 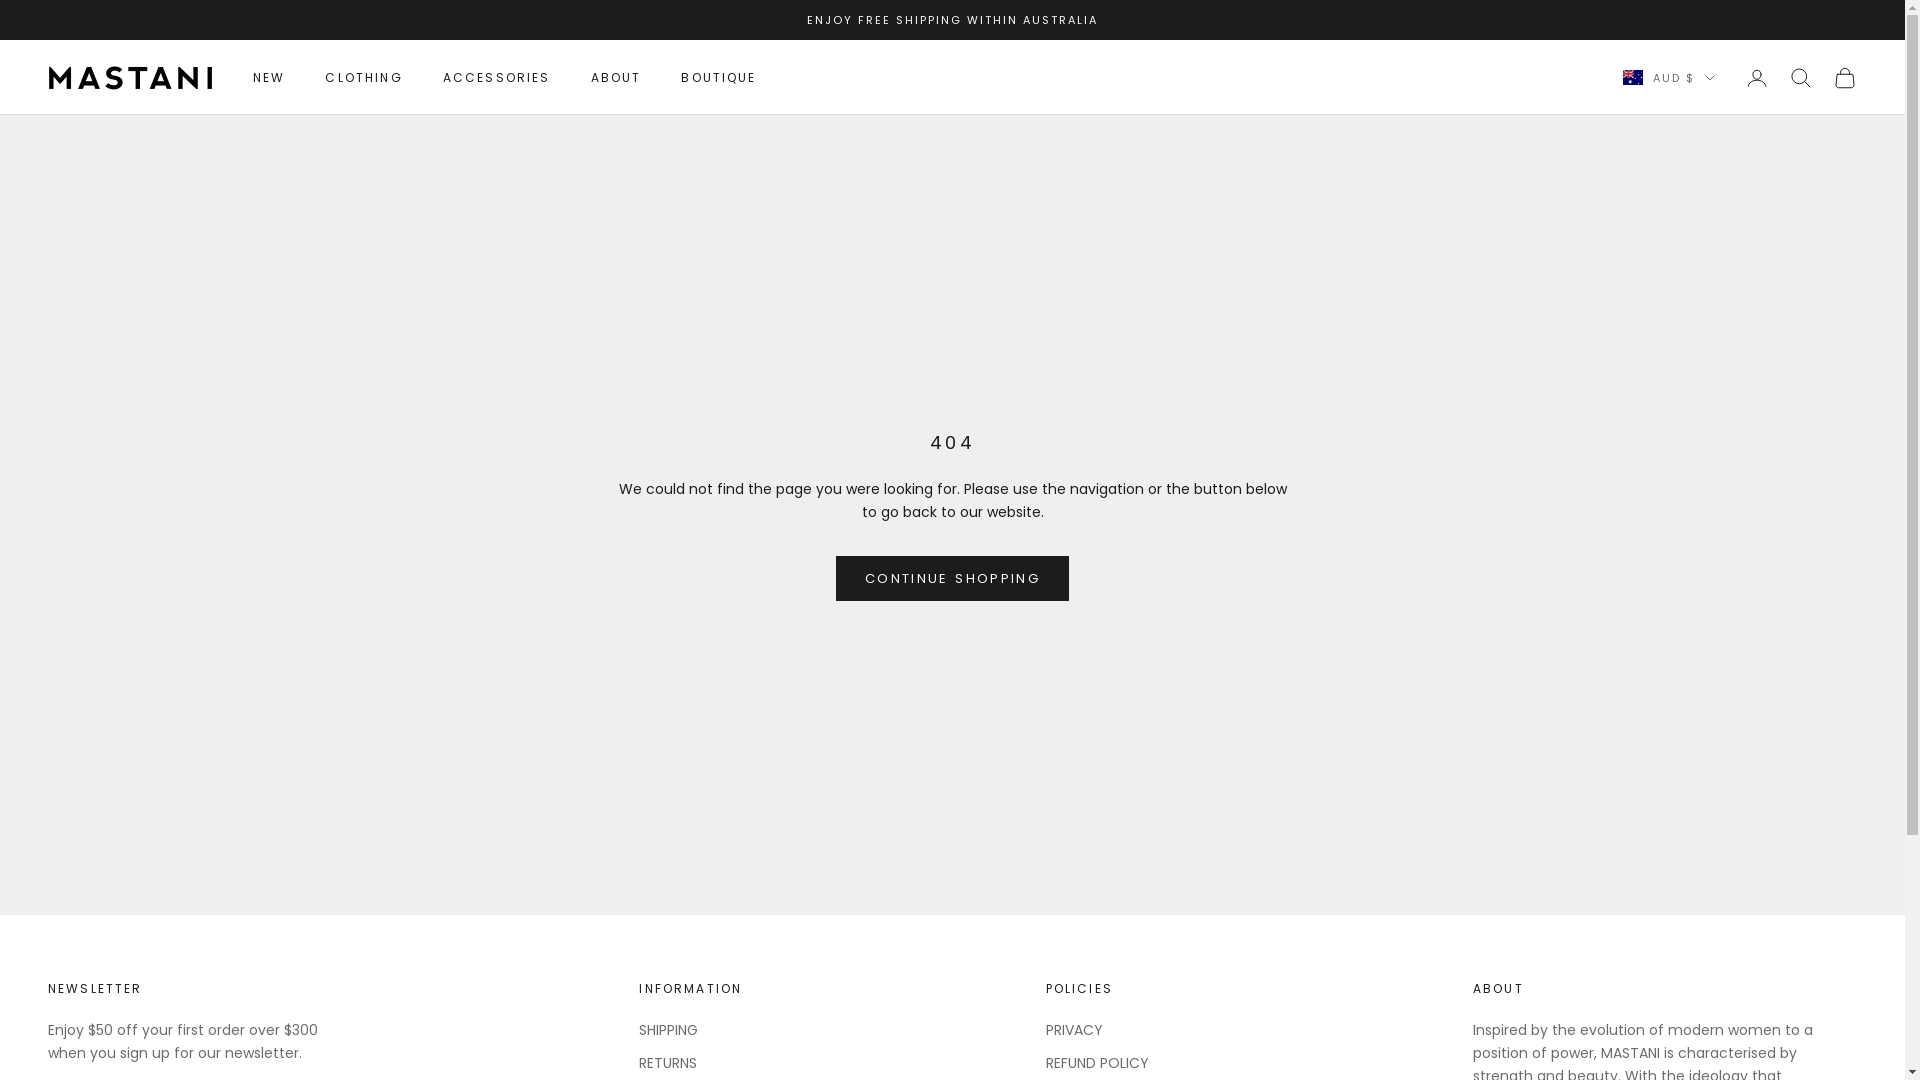 What do you see at coordinates (1098, 1063) in the screenshot?
I see `REFUND POLICY` at bounding box center [1098, 1063].